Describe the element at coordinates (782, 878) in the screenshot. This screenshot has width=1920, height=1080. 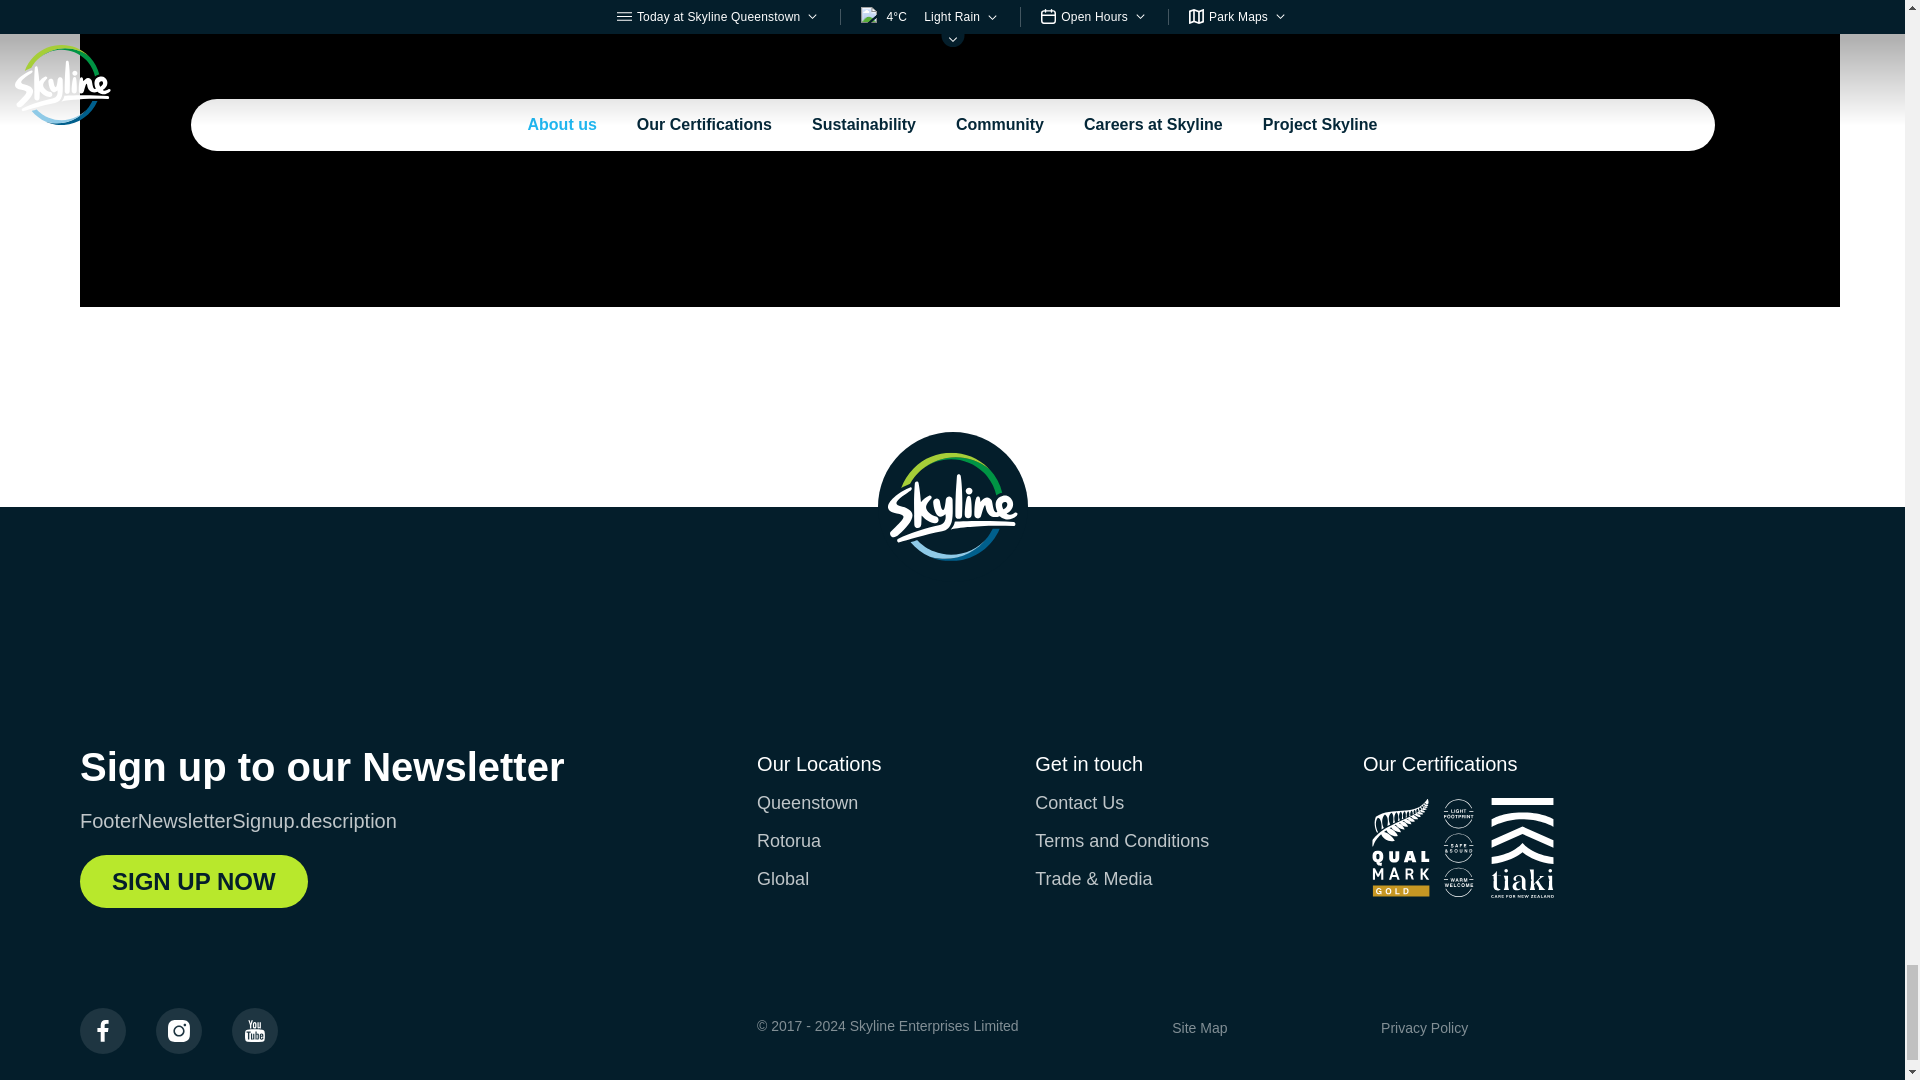
I see `Global` at that location.